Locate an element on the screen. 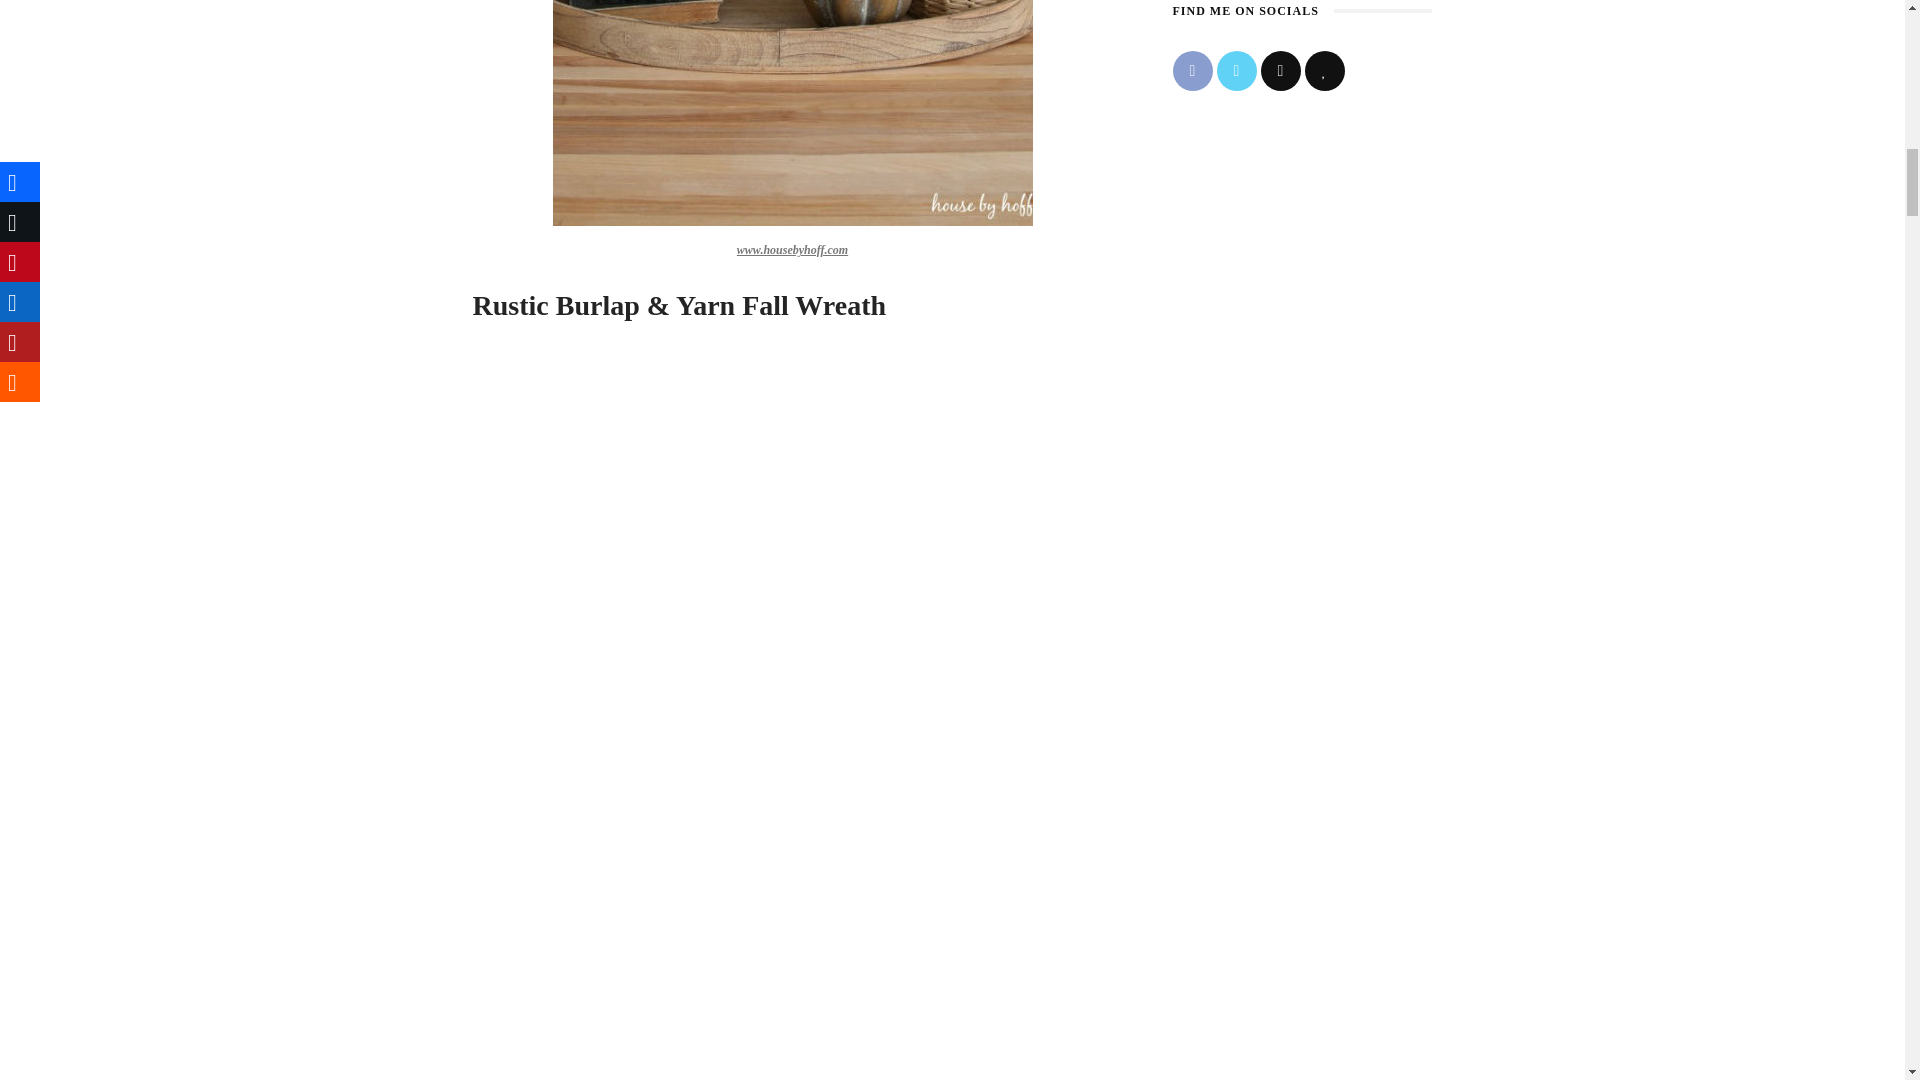 Image resolution: width=1920 pixels, height=1080 pixels. www.housebyhoff.com is located at coordinates (792, 250).